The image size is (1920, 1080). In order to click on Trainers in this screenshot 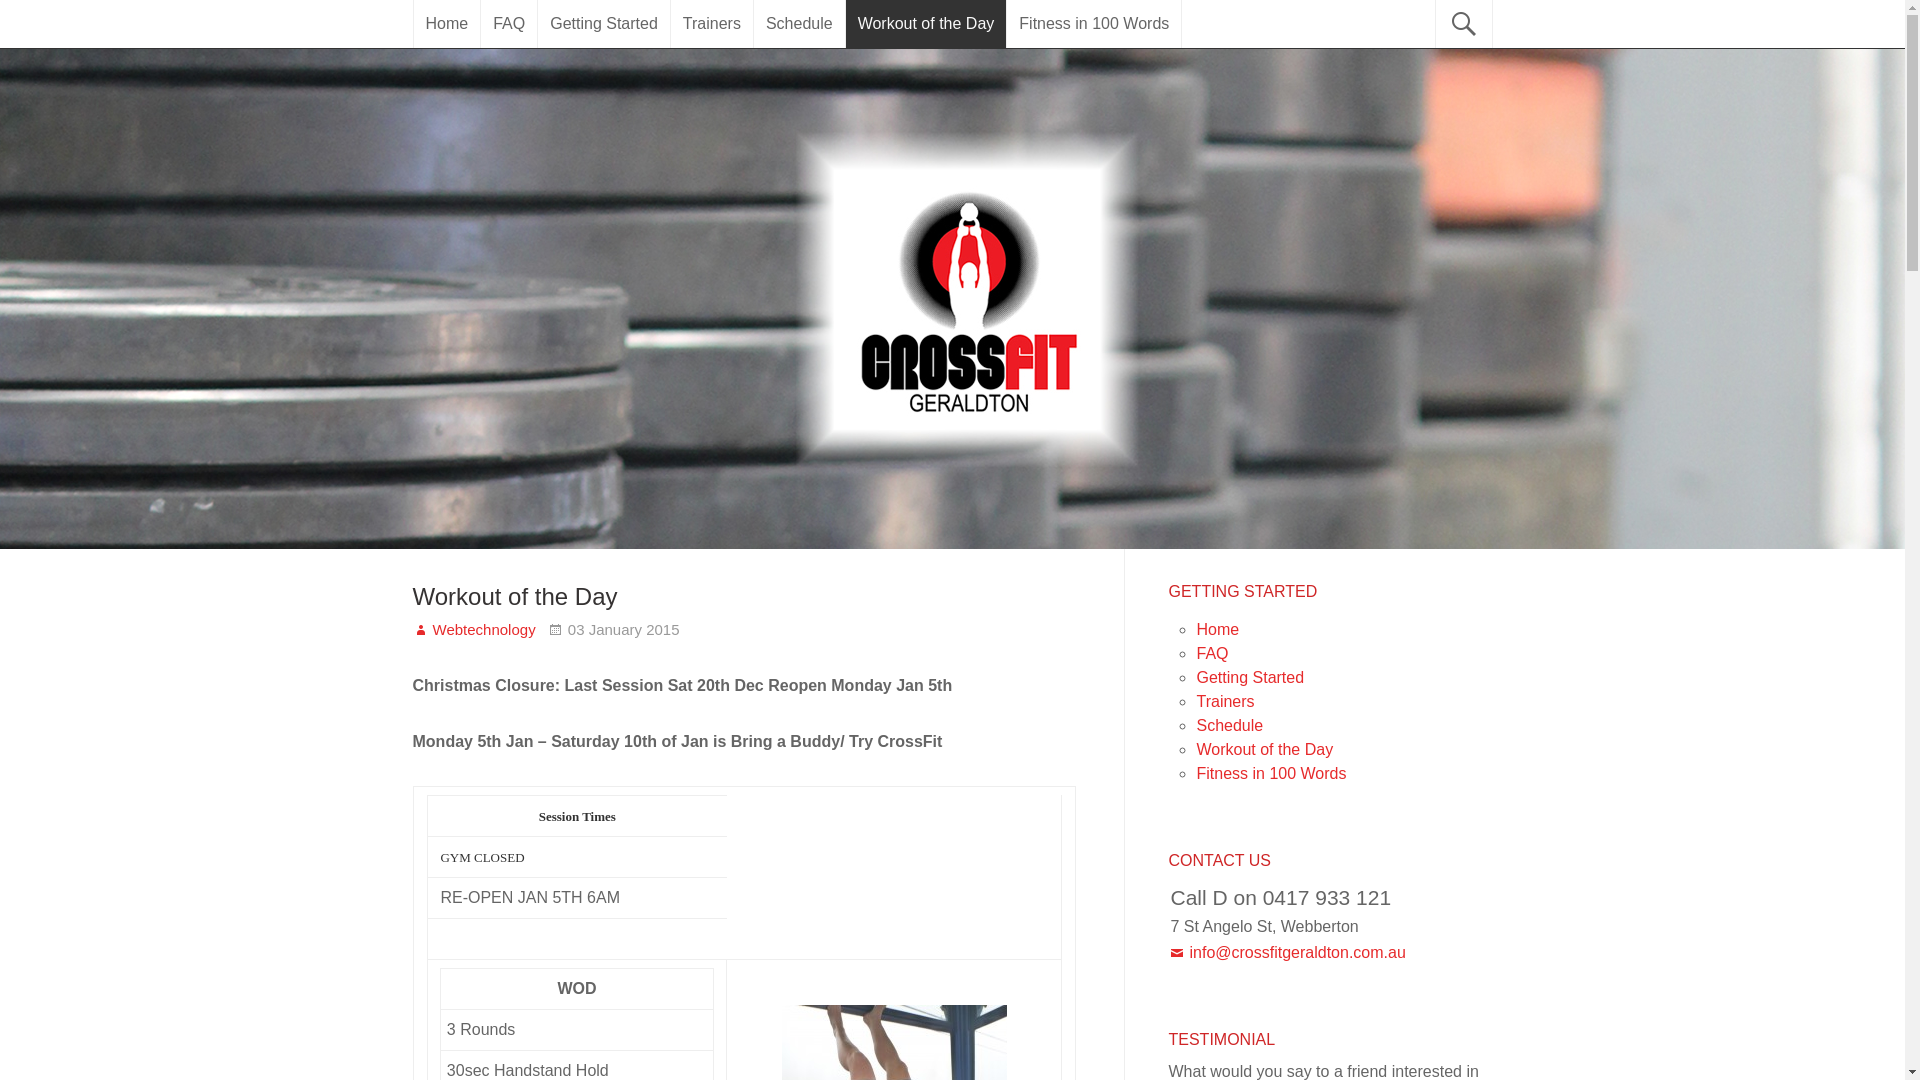, I will do `click(1225, 702)`.